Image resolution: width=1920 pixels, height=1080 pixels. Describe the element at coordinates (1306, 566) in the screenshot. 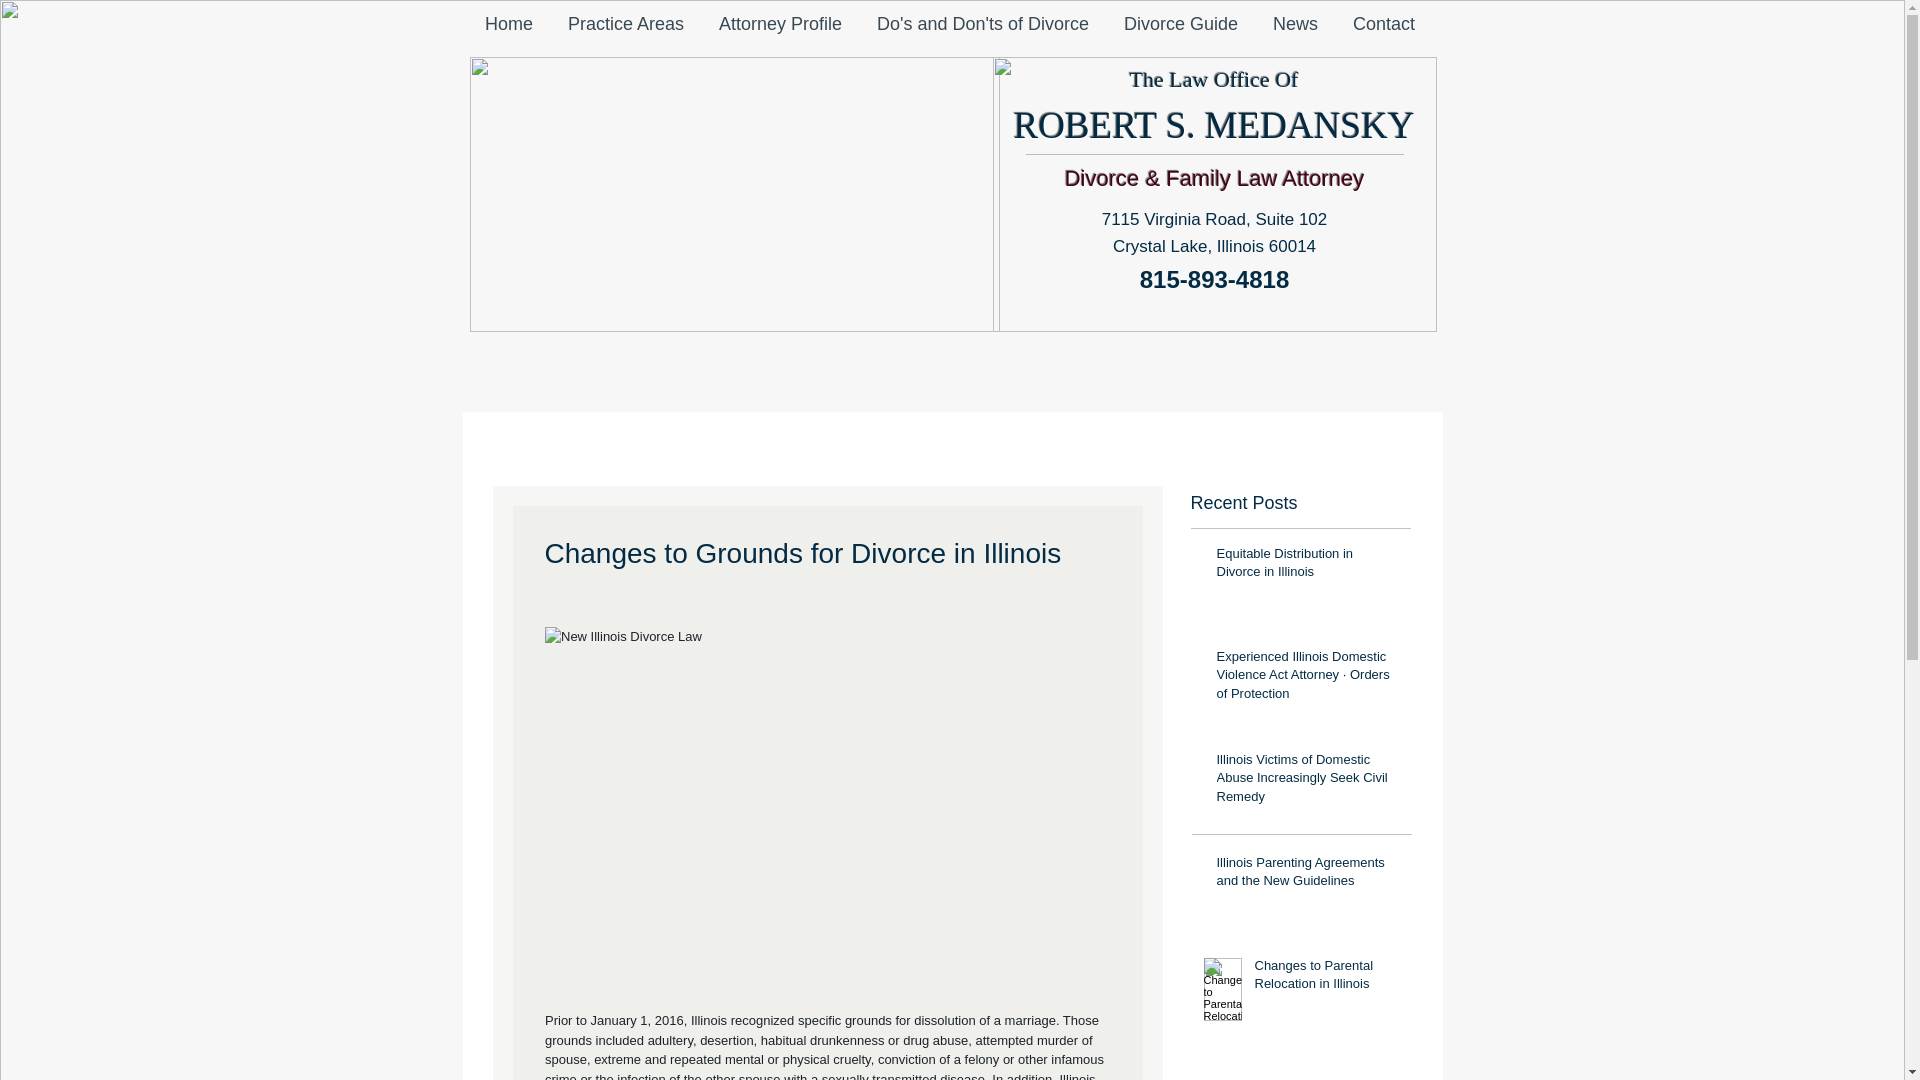

I see `Equitable Distribution in Divorce in Illinois` at that location.